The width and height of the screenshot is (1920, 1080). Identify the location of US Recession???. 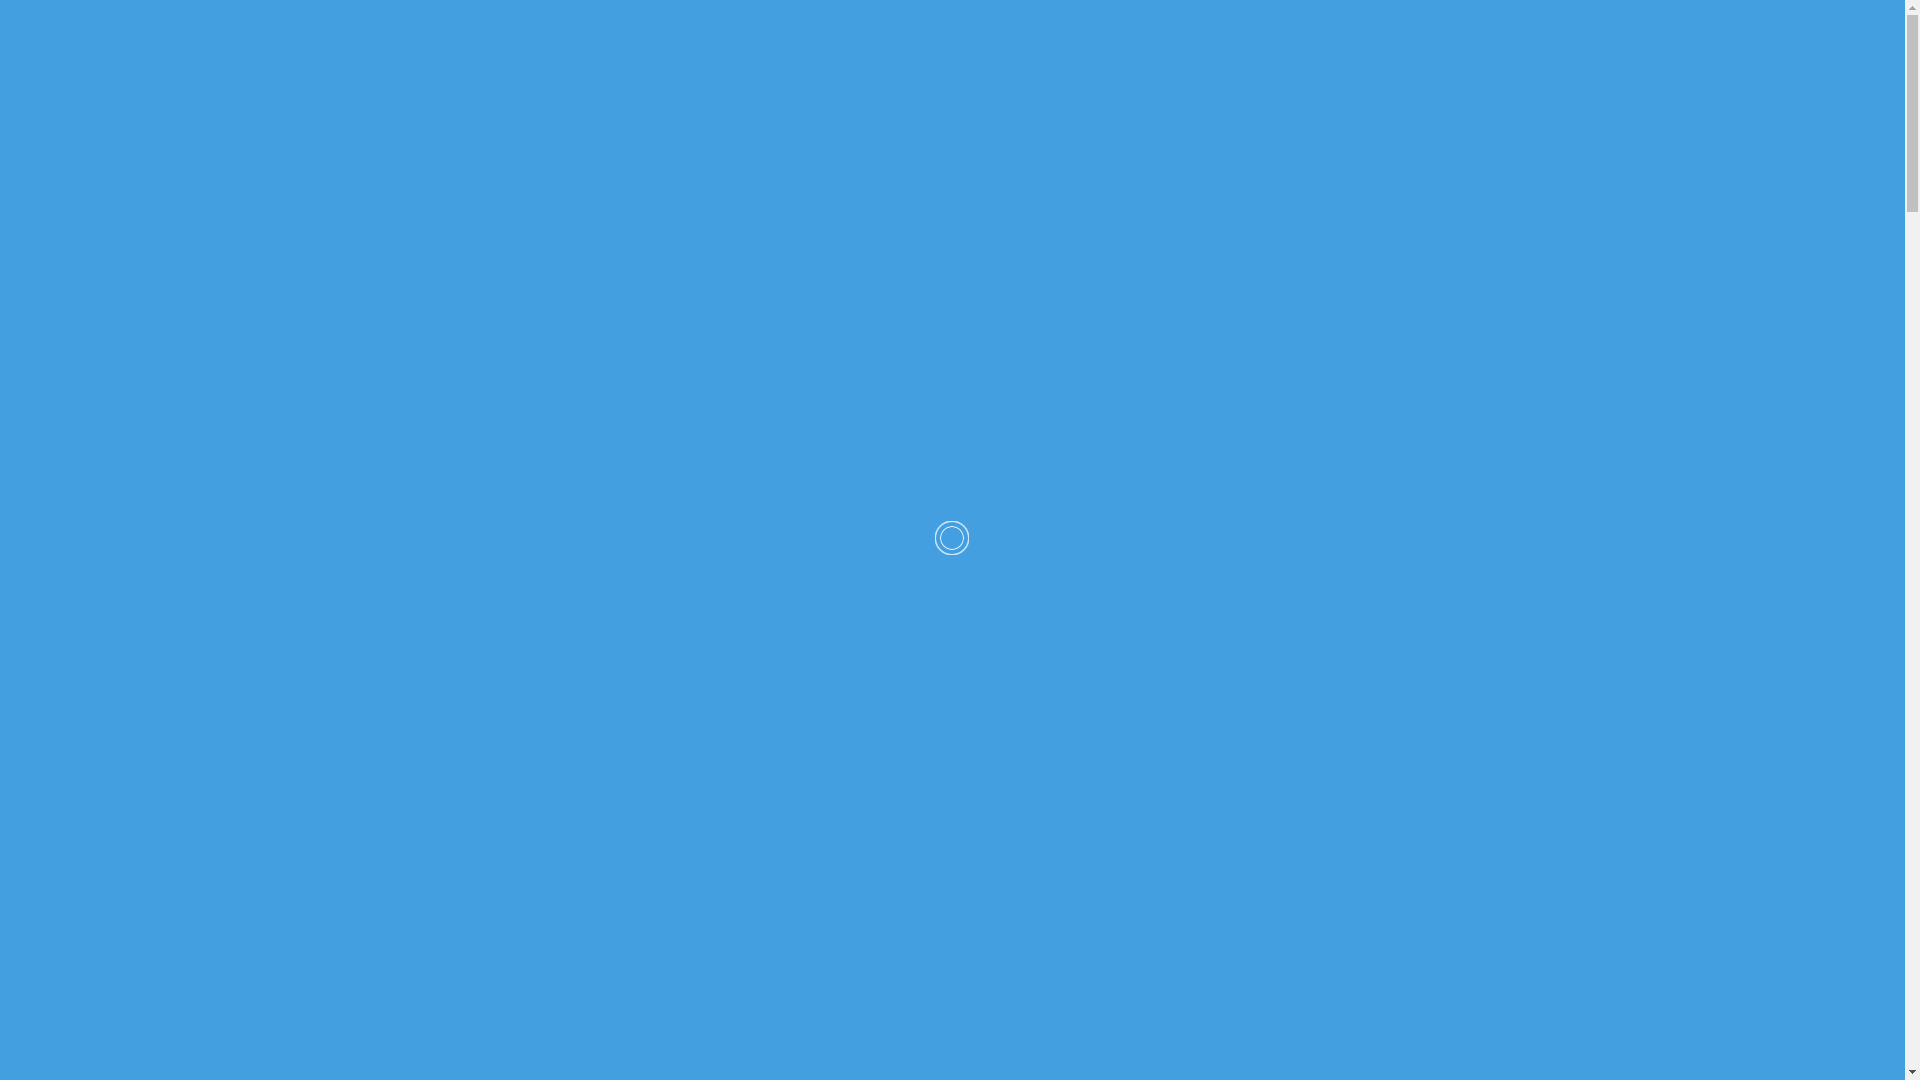
(1386, 540).